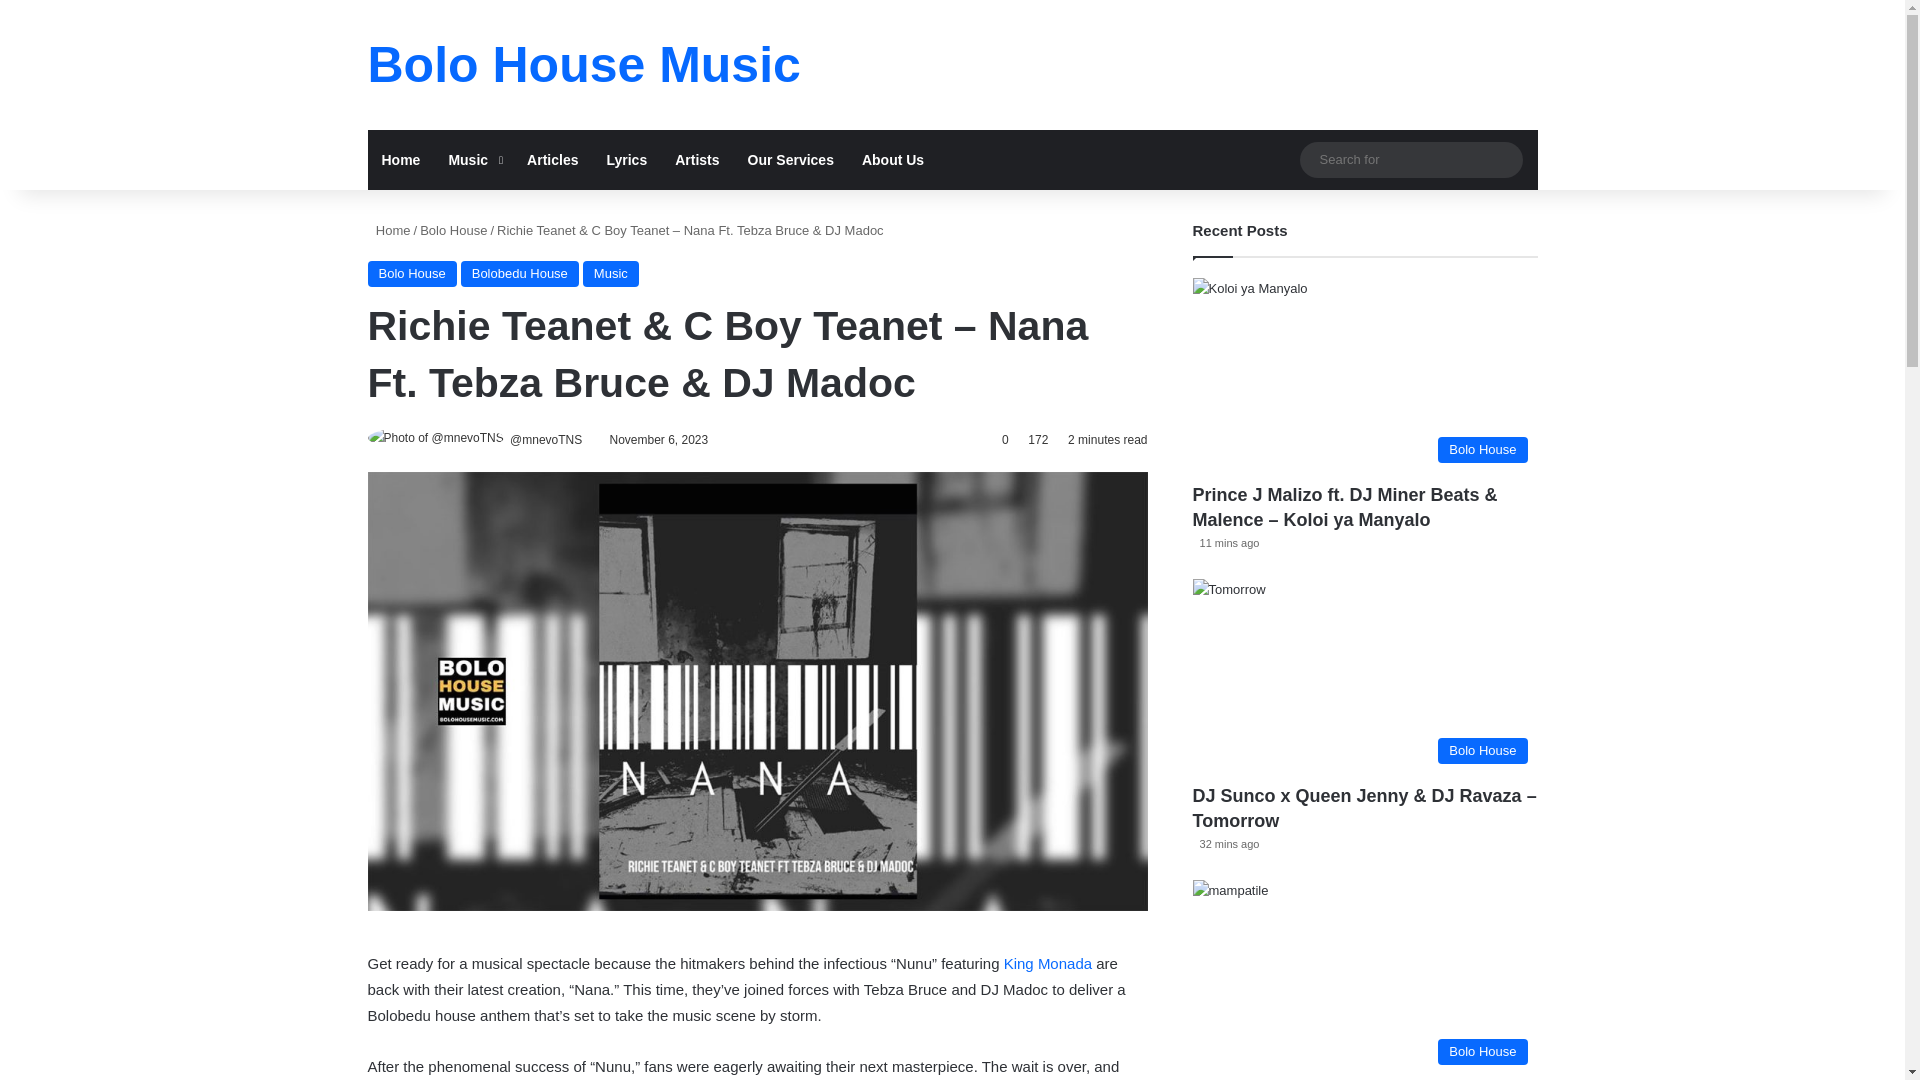 Image resolution: width=1920 pixels, height=1080 pixels. Describe the element at coordinates (611, 274) in the screenshot. I see `Music` at that location.